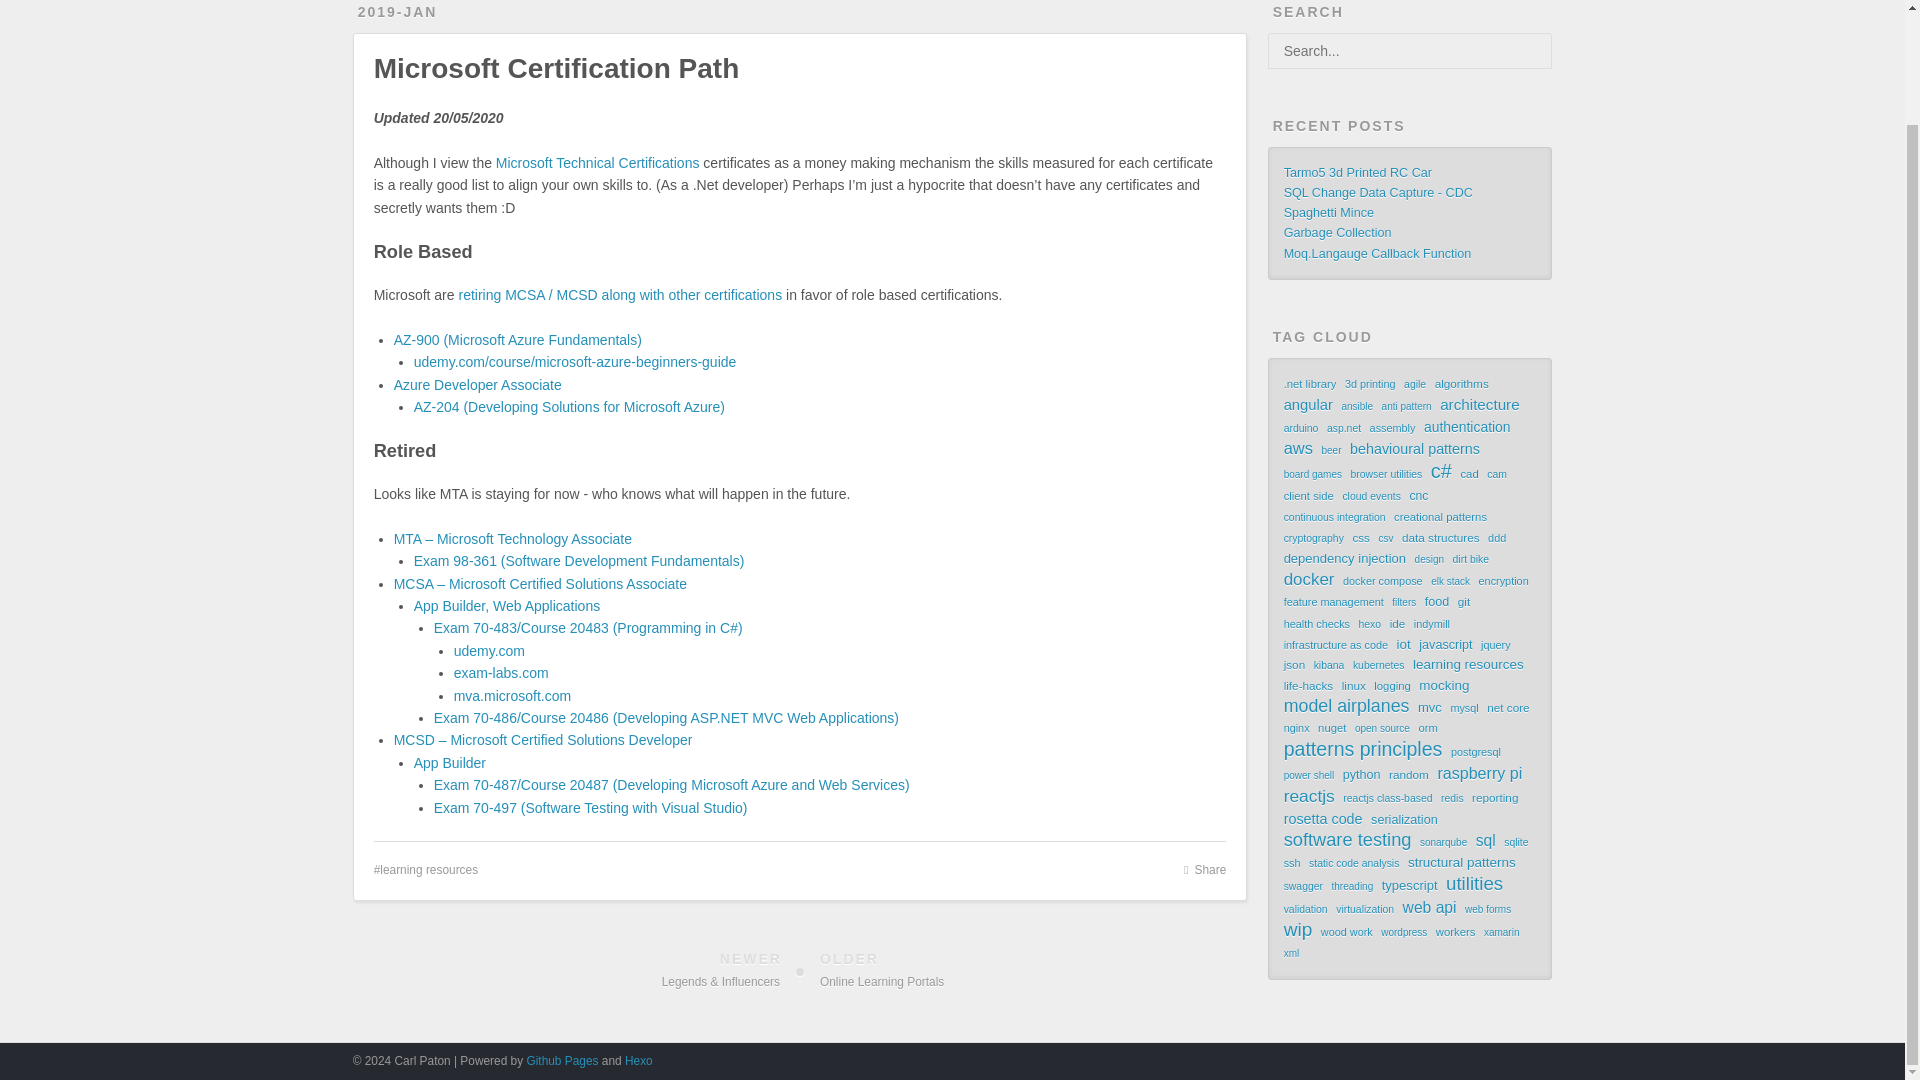 Image resolution: width=1920 pixels, height=1080 pixels. I want to click on Azure Developer Associate, so click(478, 384).